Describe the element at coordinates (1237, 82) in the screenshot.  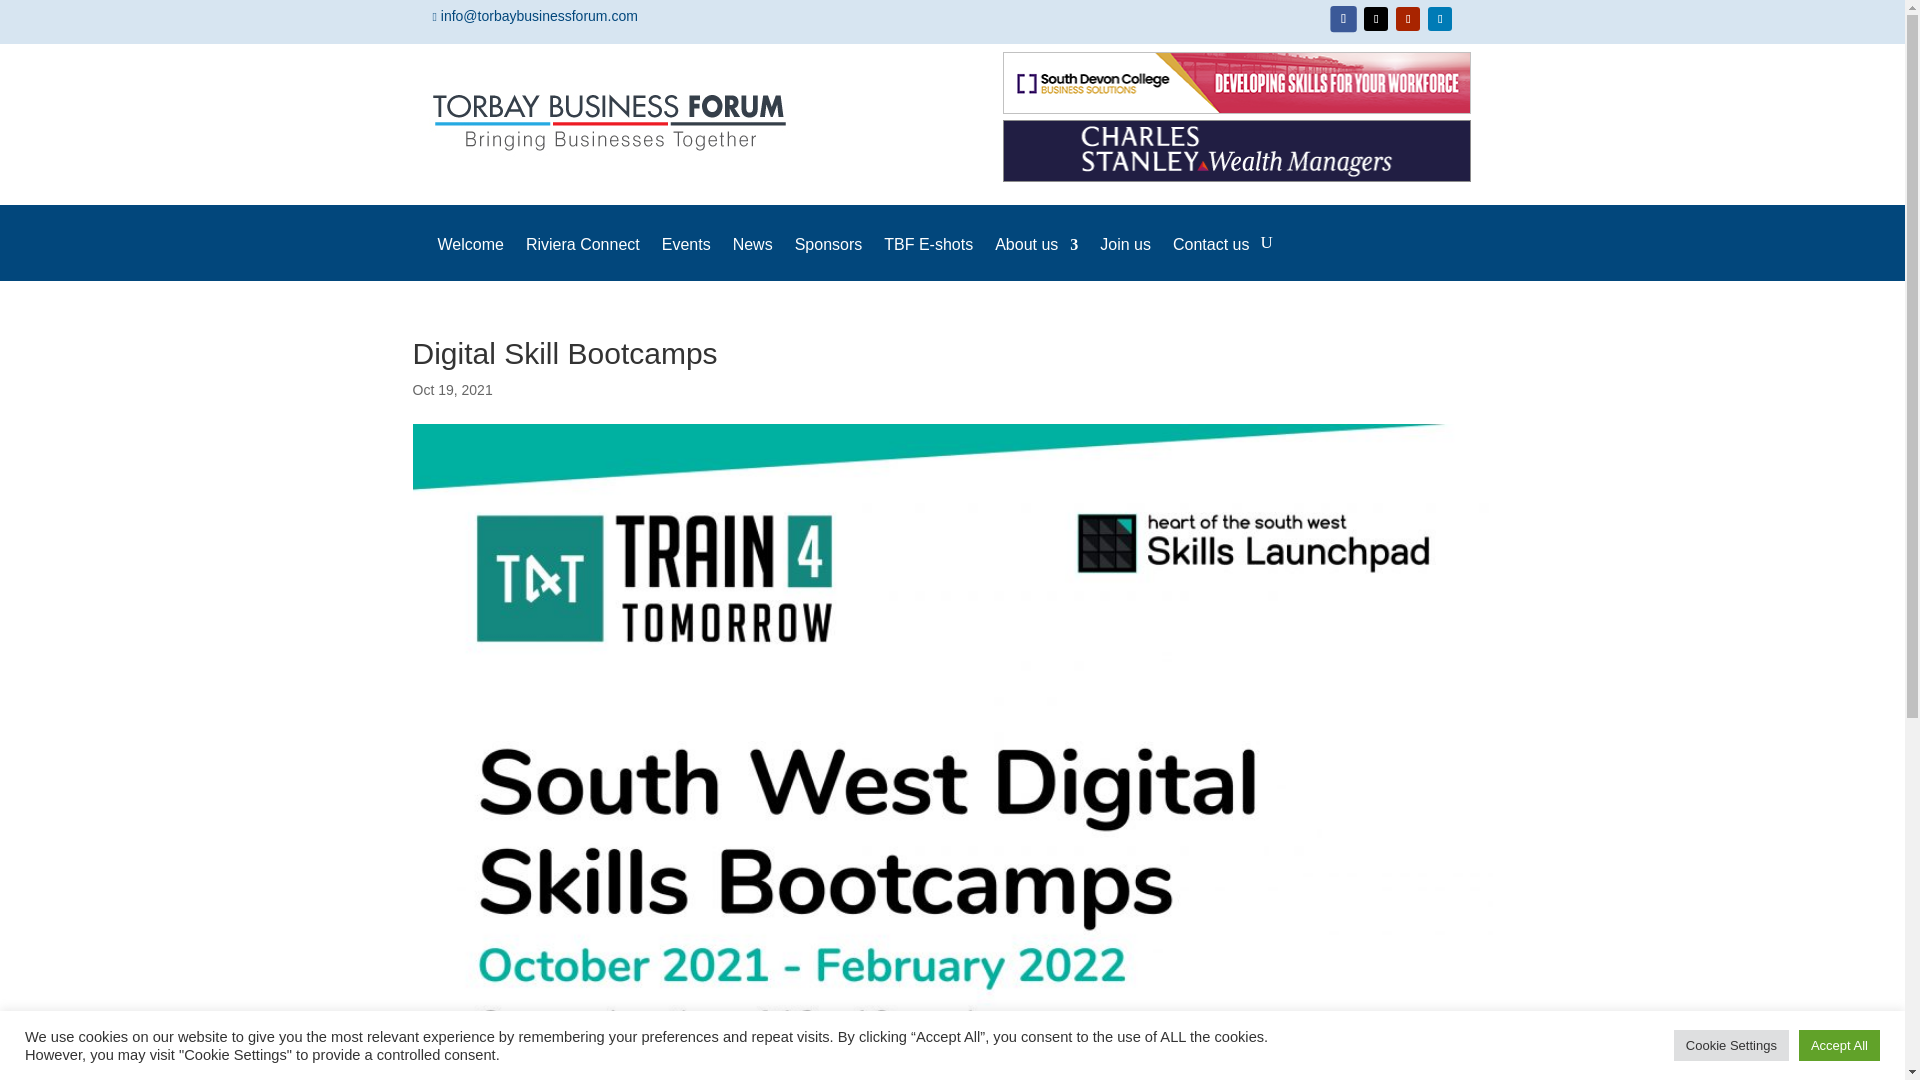
I see `sdc-business` at that location.